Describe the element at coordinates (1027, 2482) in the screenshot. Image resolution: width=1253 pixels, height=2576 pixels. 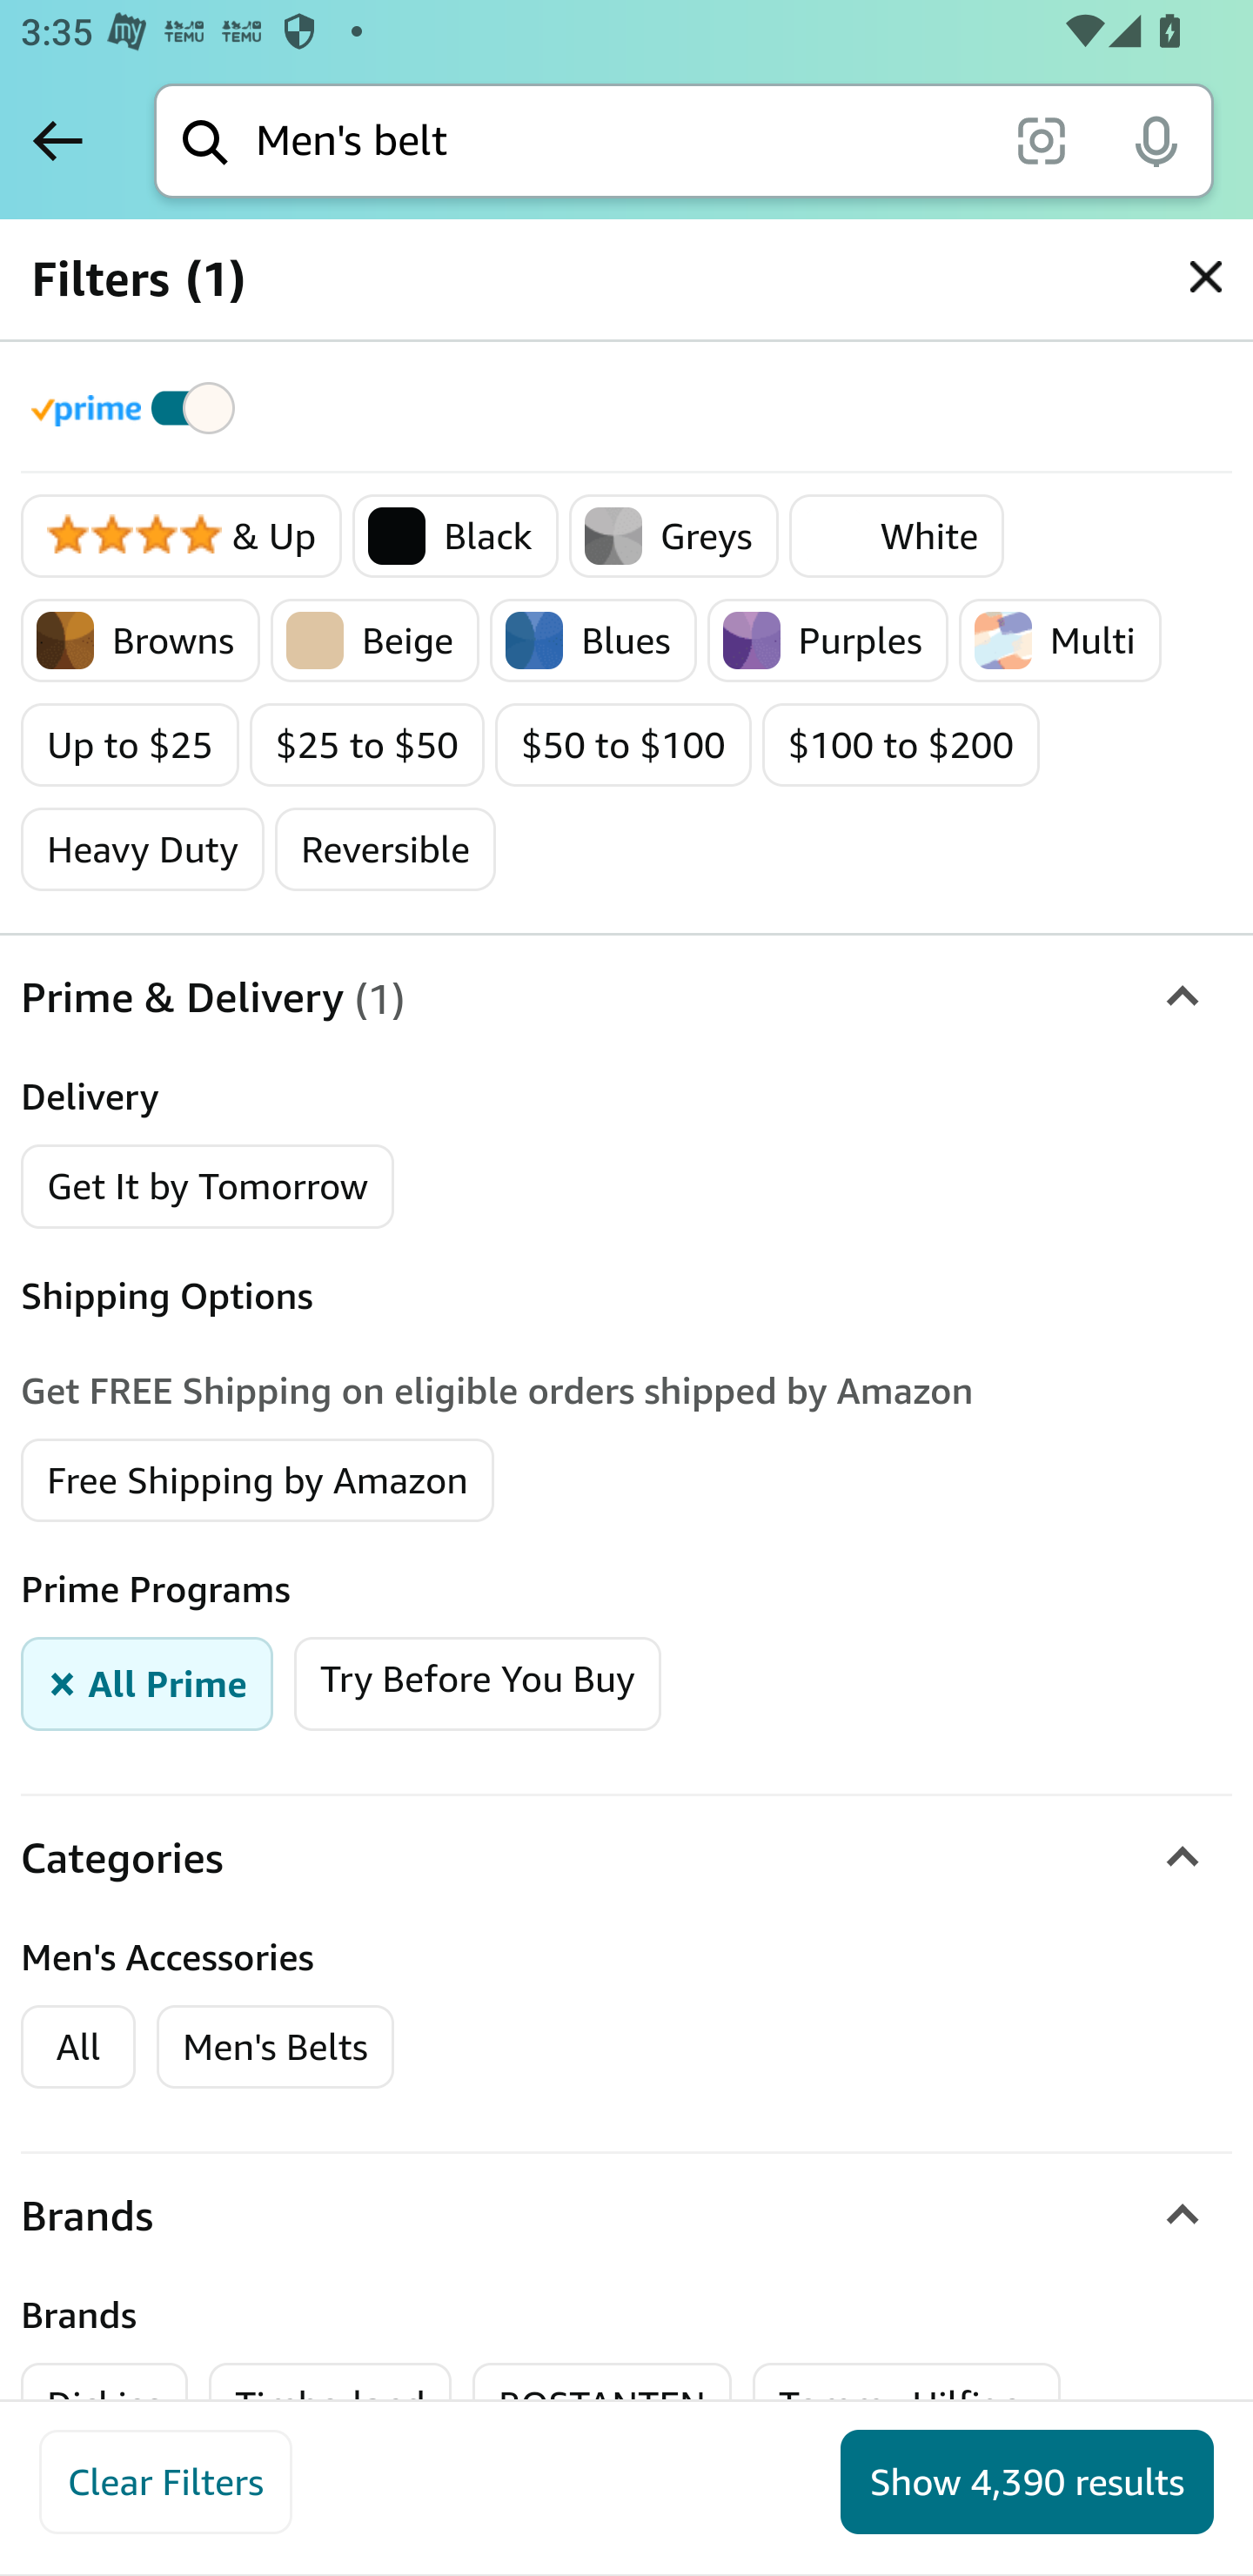
I see `Show 4,390 results` at that location.